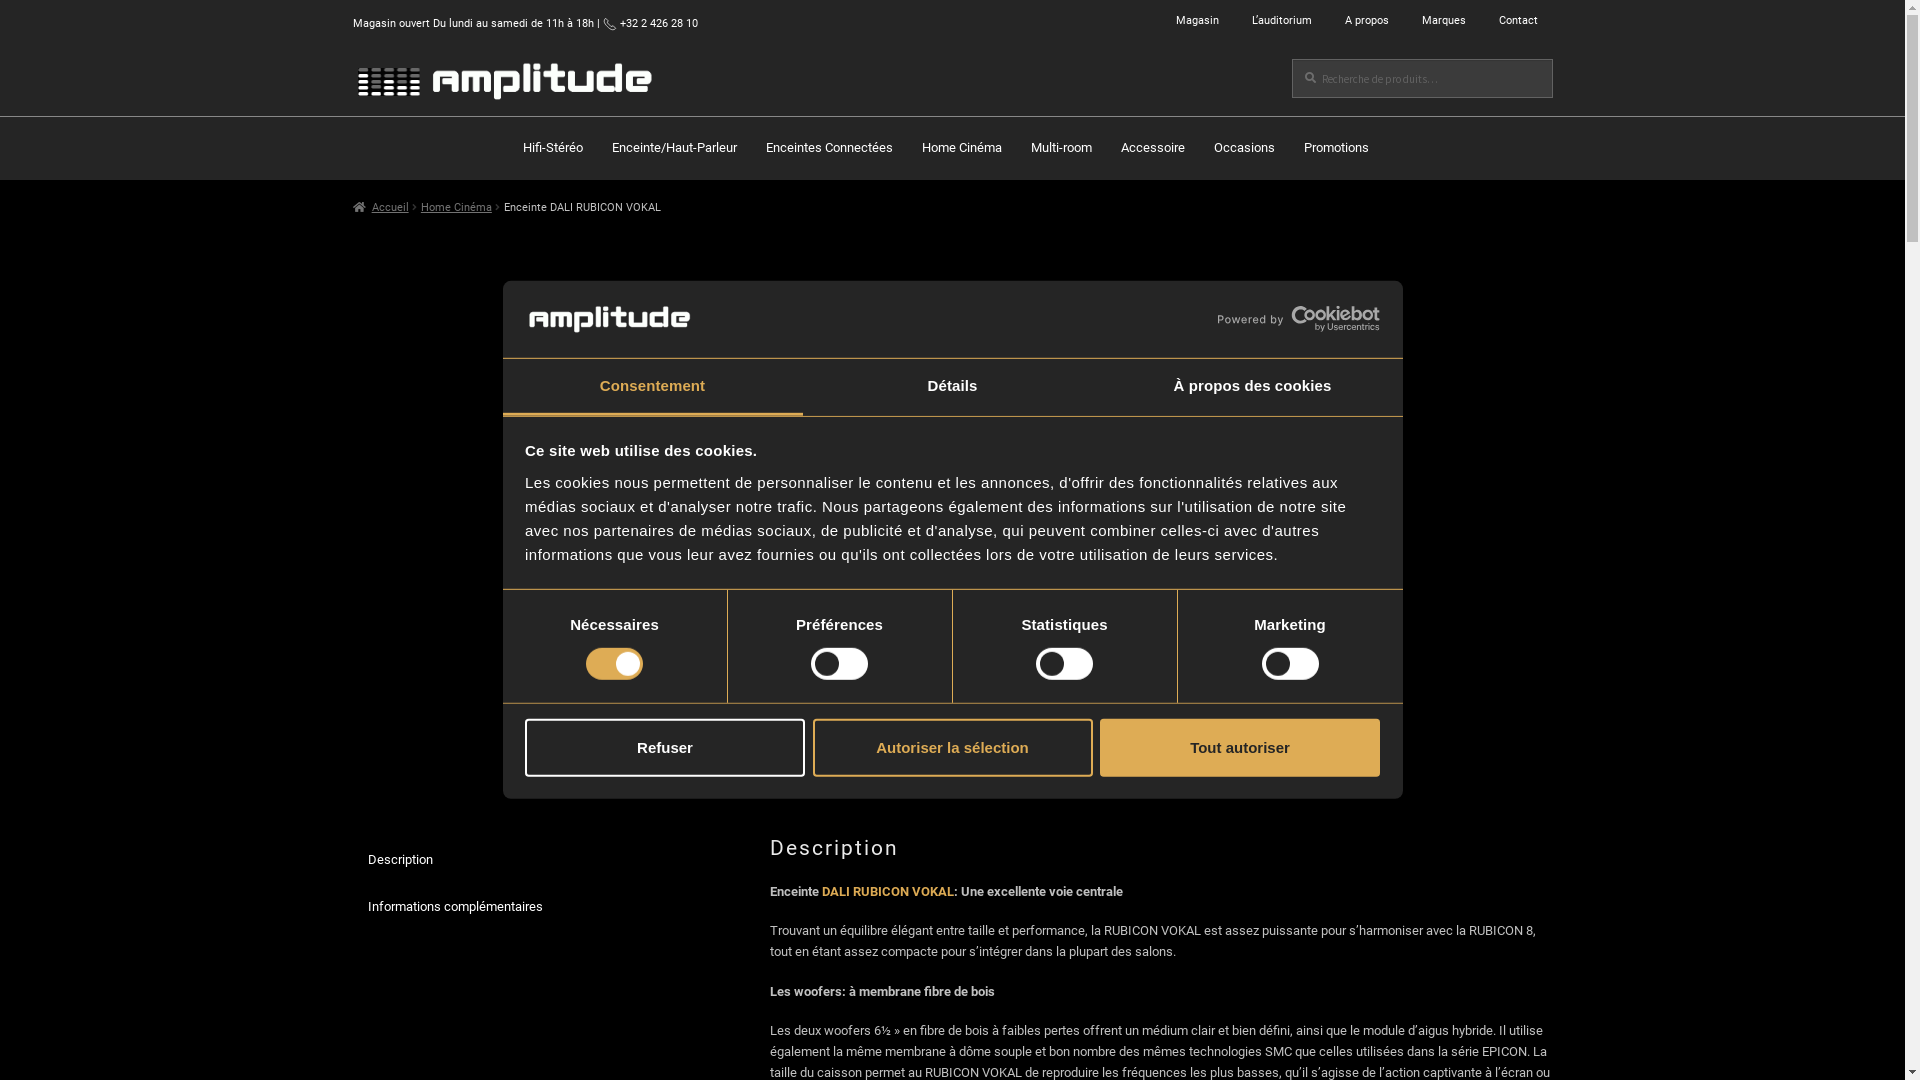 This screenshot has height=1080, width=1920. Describe the element at coordinates (994, 623) in the screenshot. I see `Enceinte Voie Centrale` at that location.